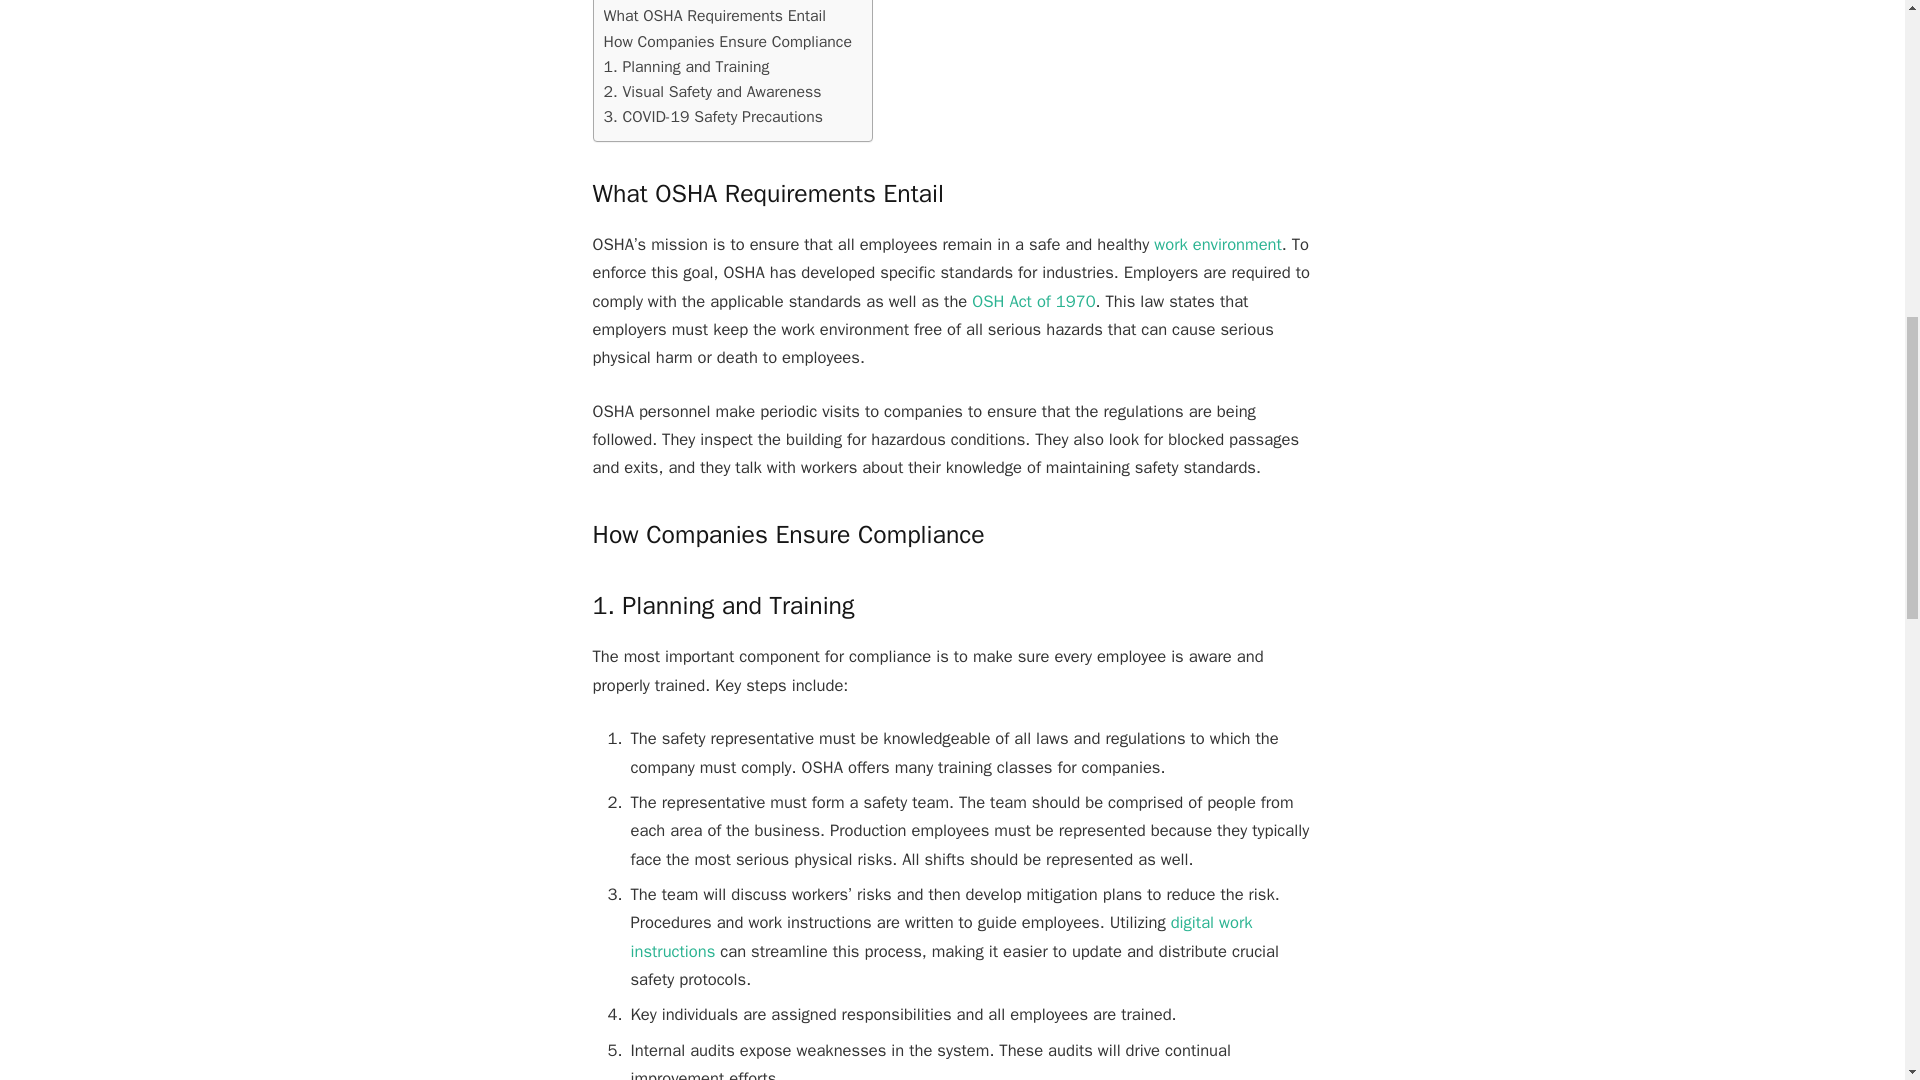 The width and height of the screenshot is (1920, 1080). What do you see at coordinates (728, 42) in the screenshot?
I see `How Companies Ensure Compliance` at bounding box center [728, 42].